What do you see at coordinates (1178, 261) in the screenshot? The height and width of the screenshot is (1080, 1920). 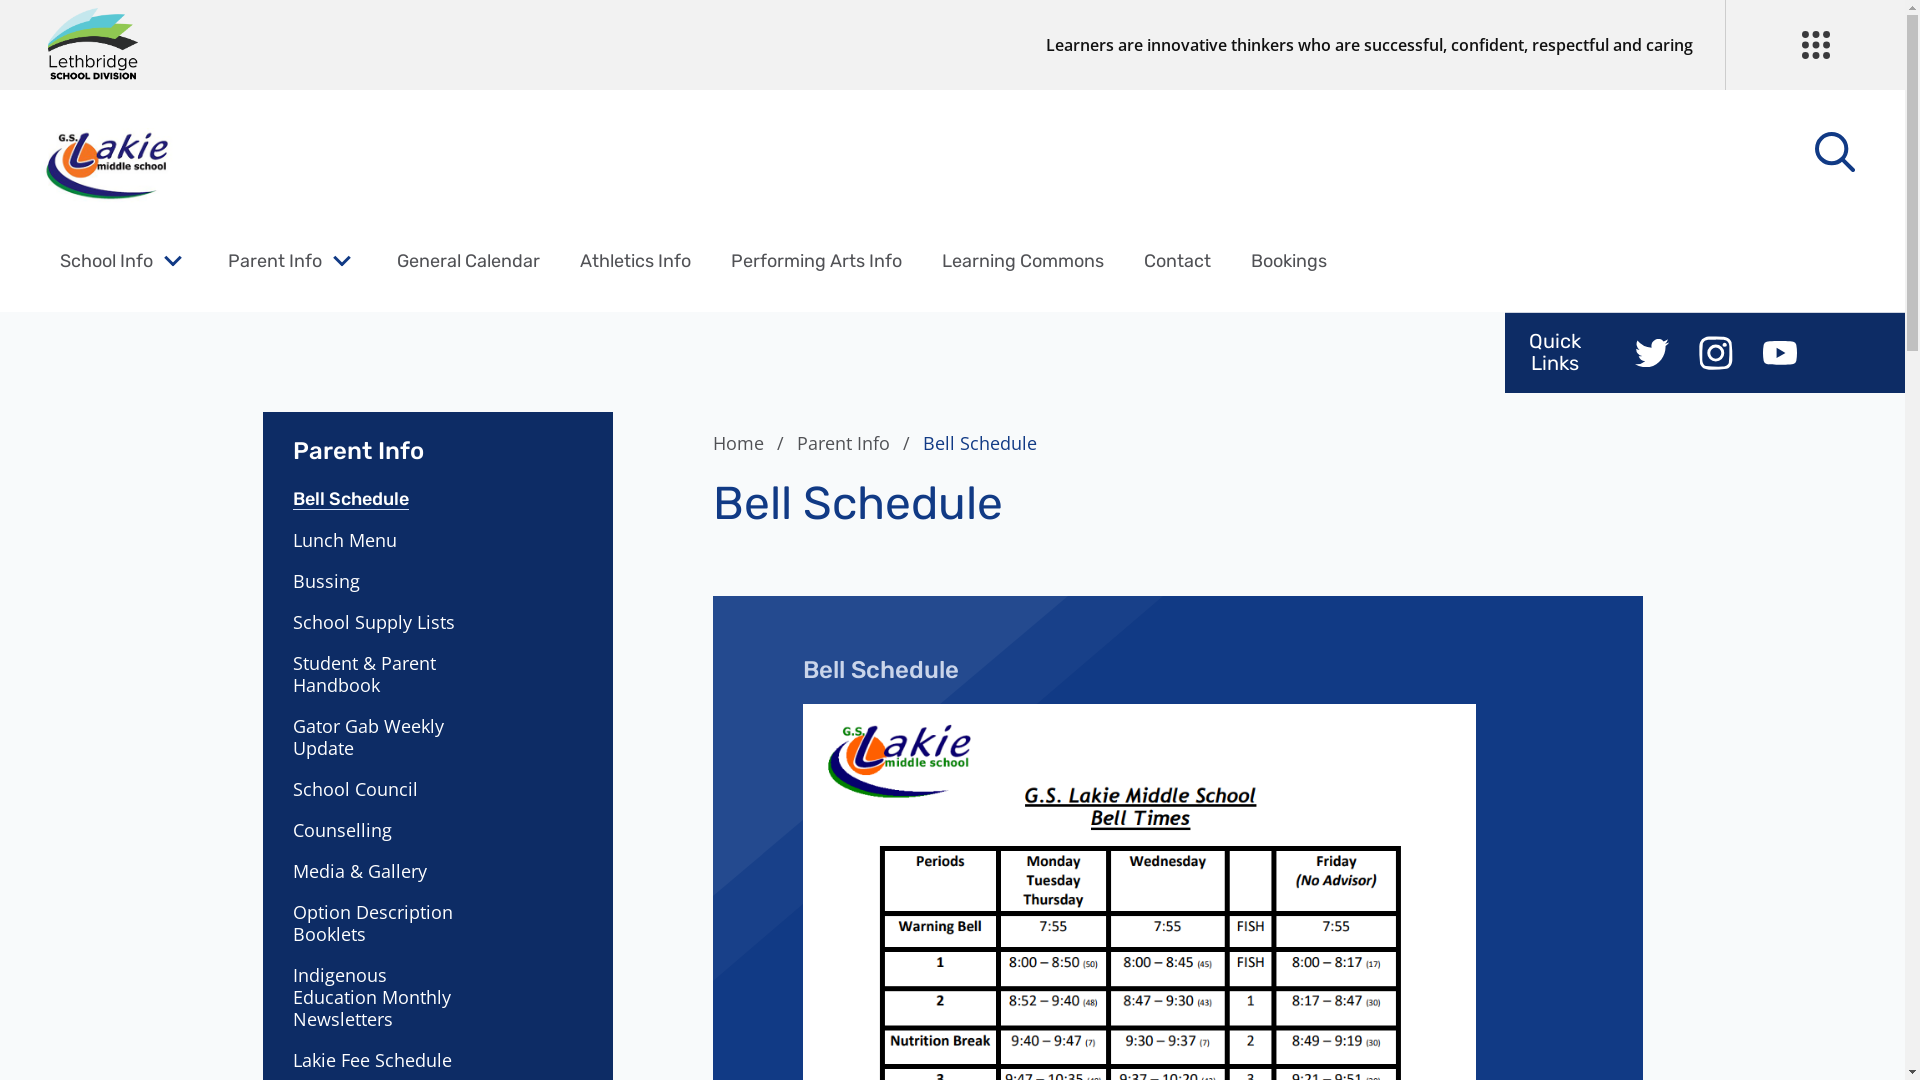 I see `Contact` at bounding box center [1178, 261].